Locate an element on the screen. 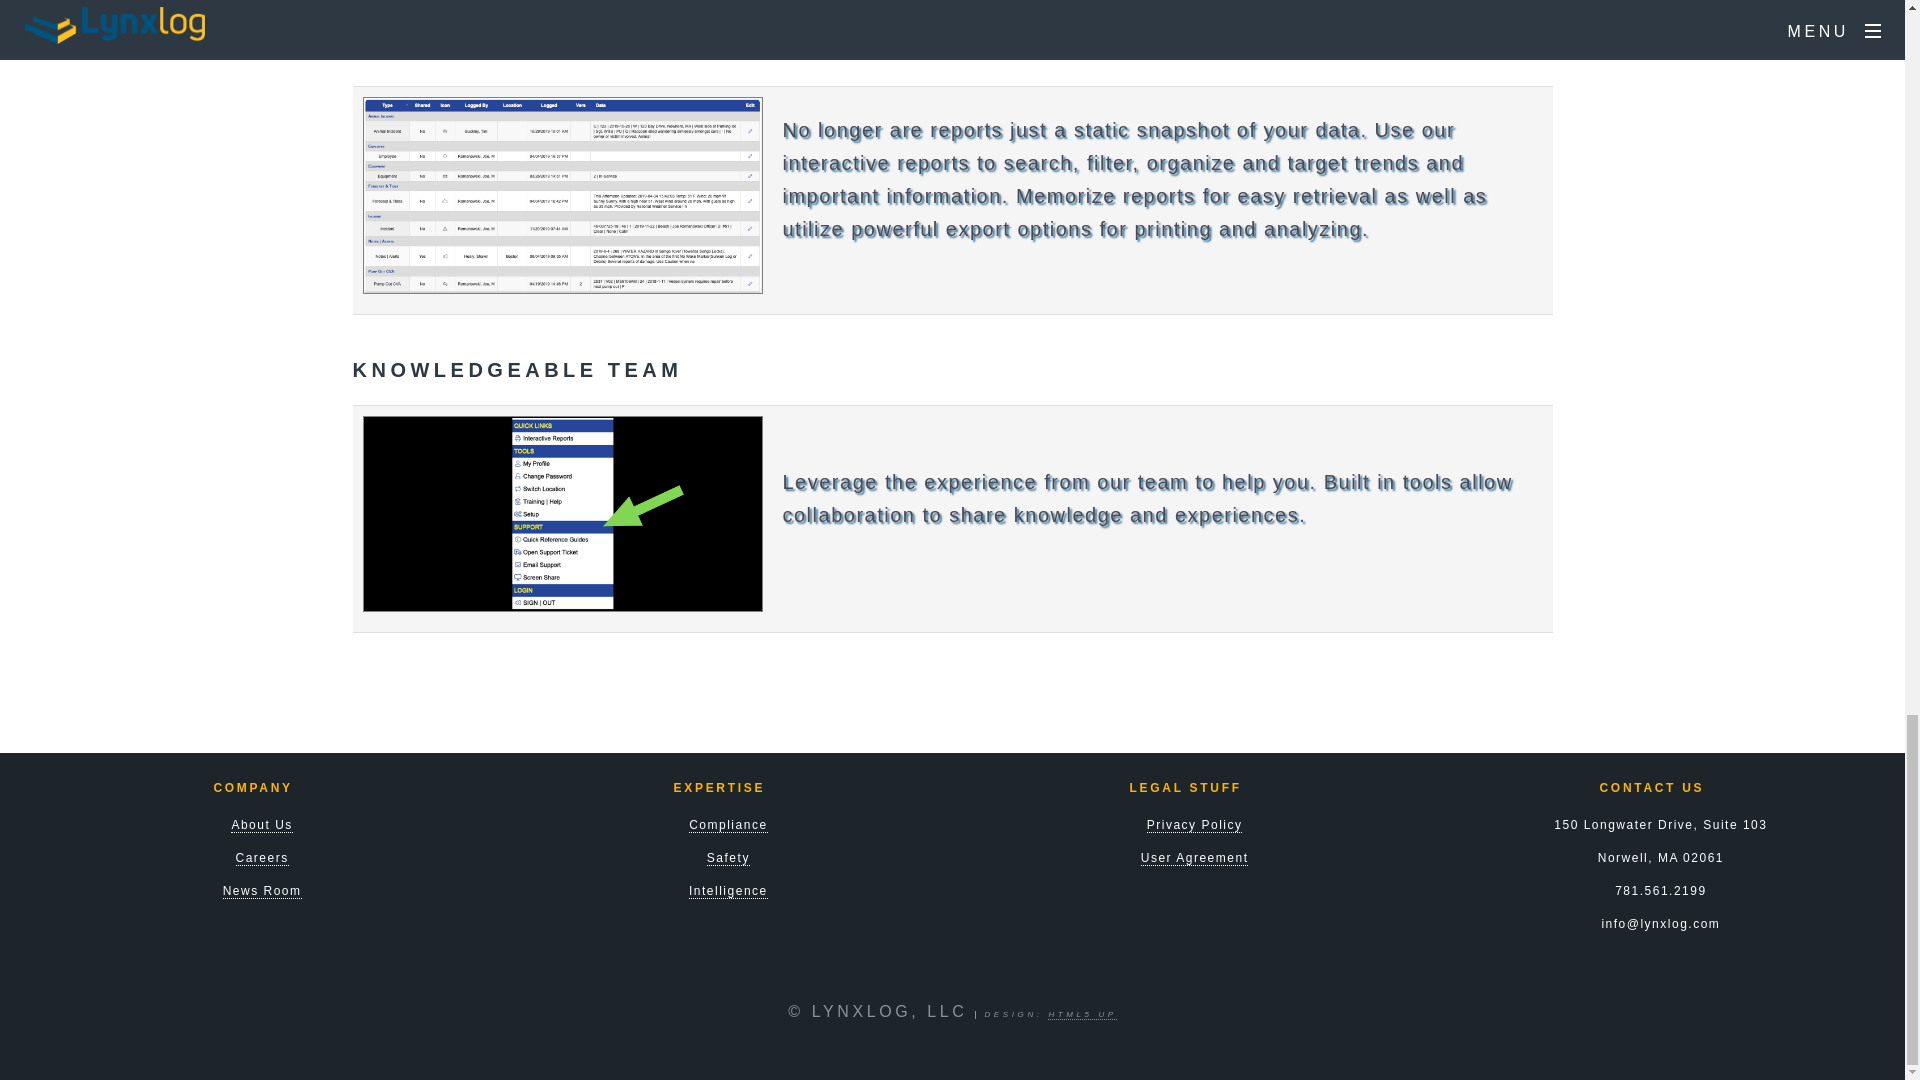 The image size is (1920, 1080). Intelligence is located at coordinates (728, 891).